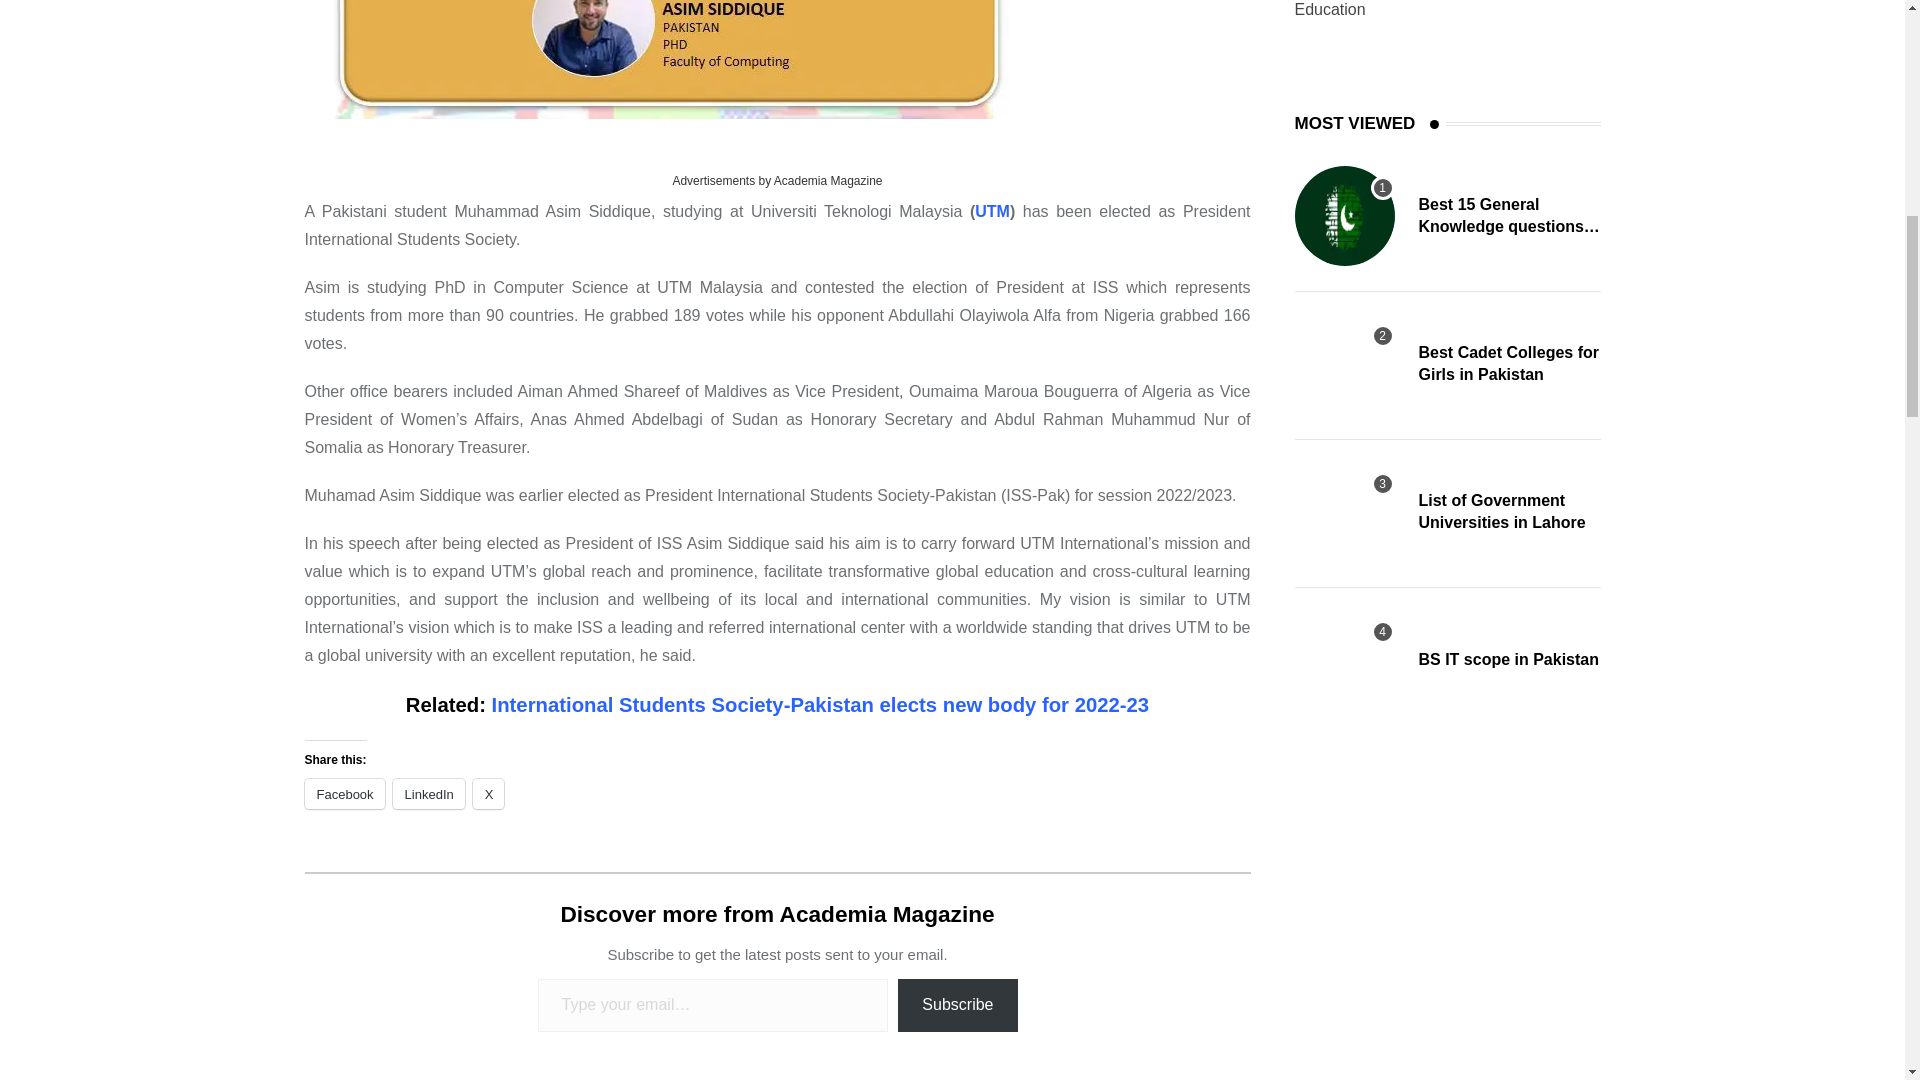 Image resolution: width=1920 pixels, height=1080 pixels. I want to click on Click to share on X, so click(488, 793).